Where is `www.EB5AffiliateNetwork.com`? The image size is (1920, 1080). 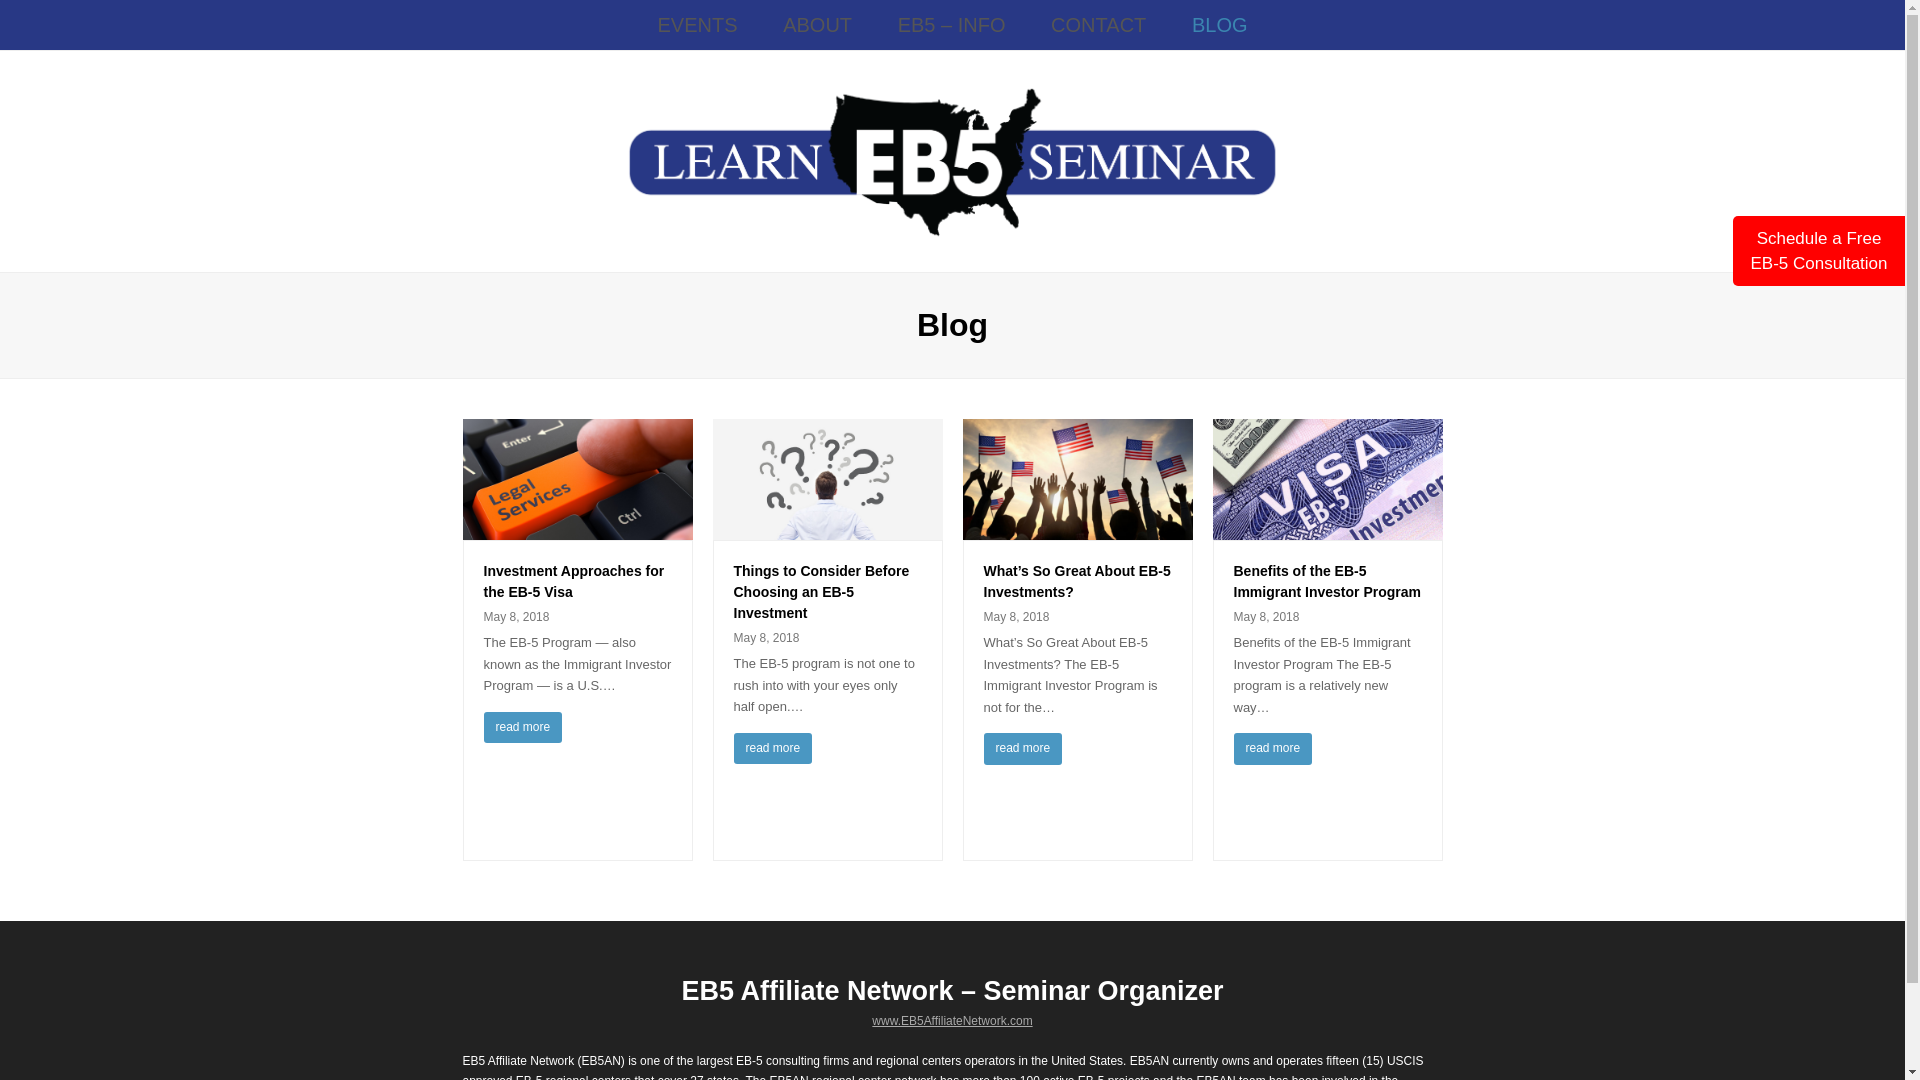 www.EB5AffiliateNetwork.com is located at coordinates (952, 1021).